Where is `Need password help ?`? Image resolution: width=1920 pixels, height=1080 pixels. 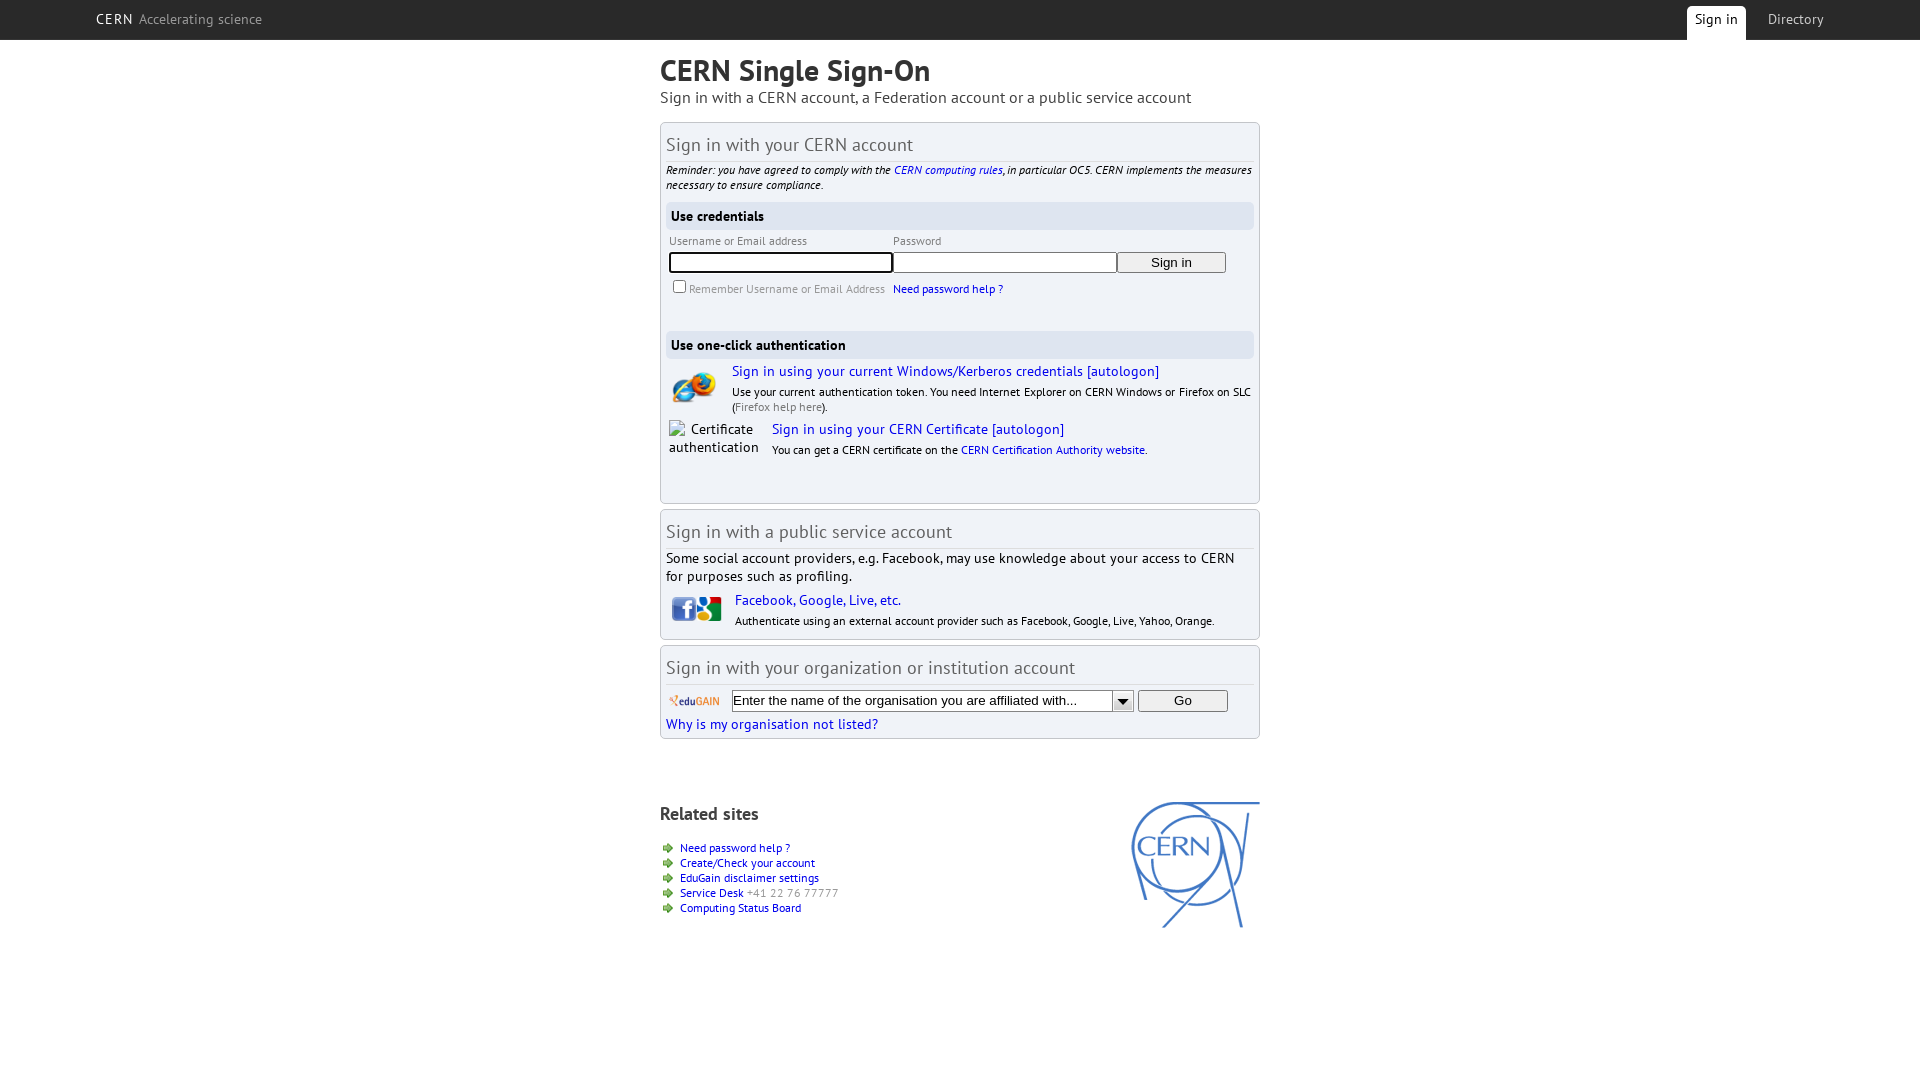
Need password help ? is located at coordinates (948, 288).